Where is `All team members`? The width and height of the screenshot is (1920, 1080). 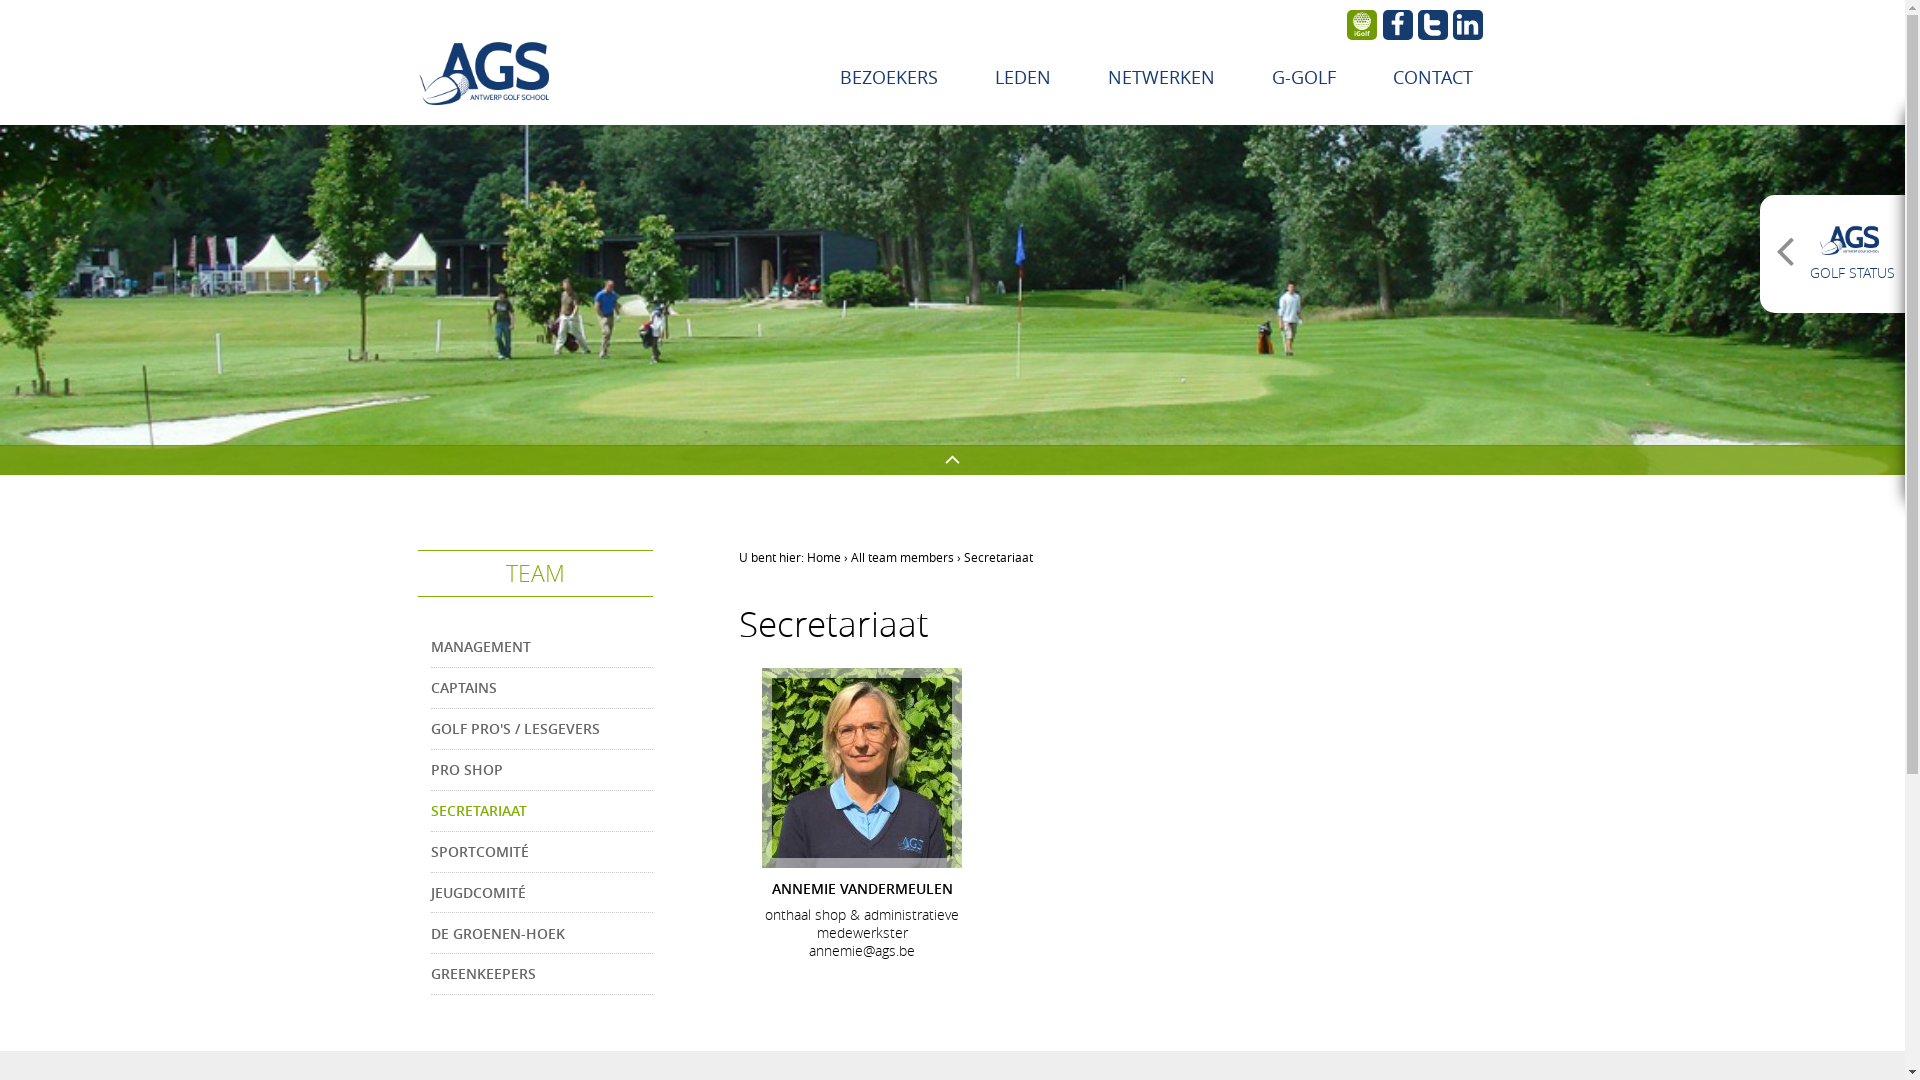 All team members is located at coordinates (902, 557).